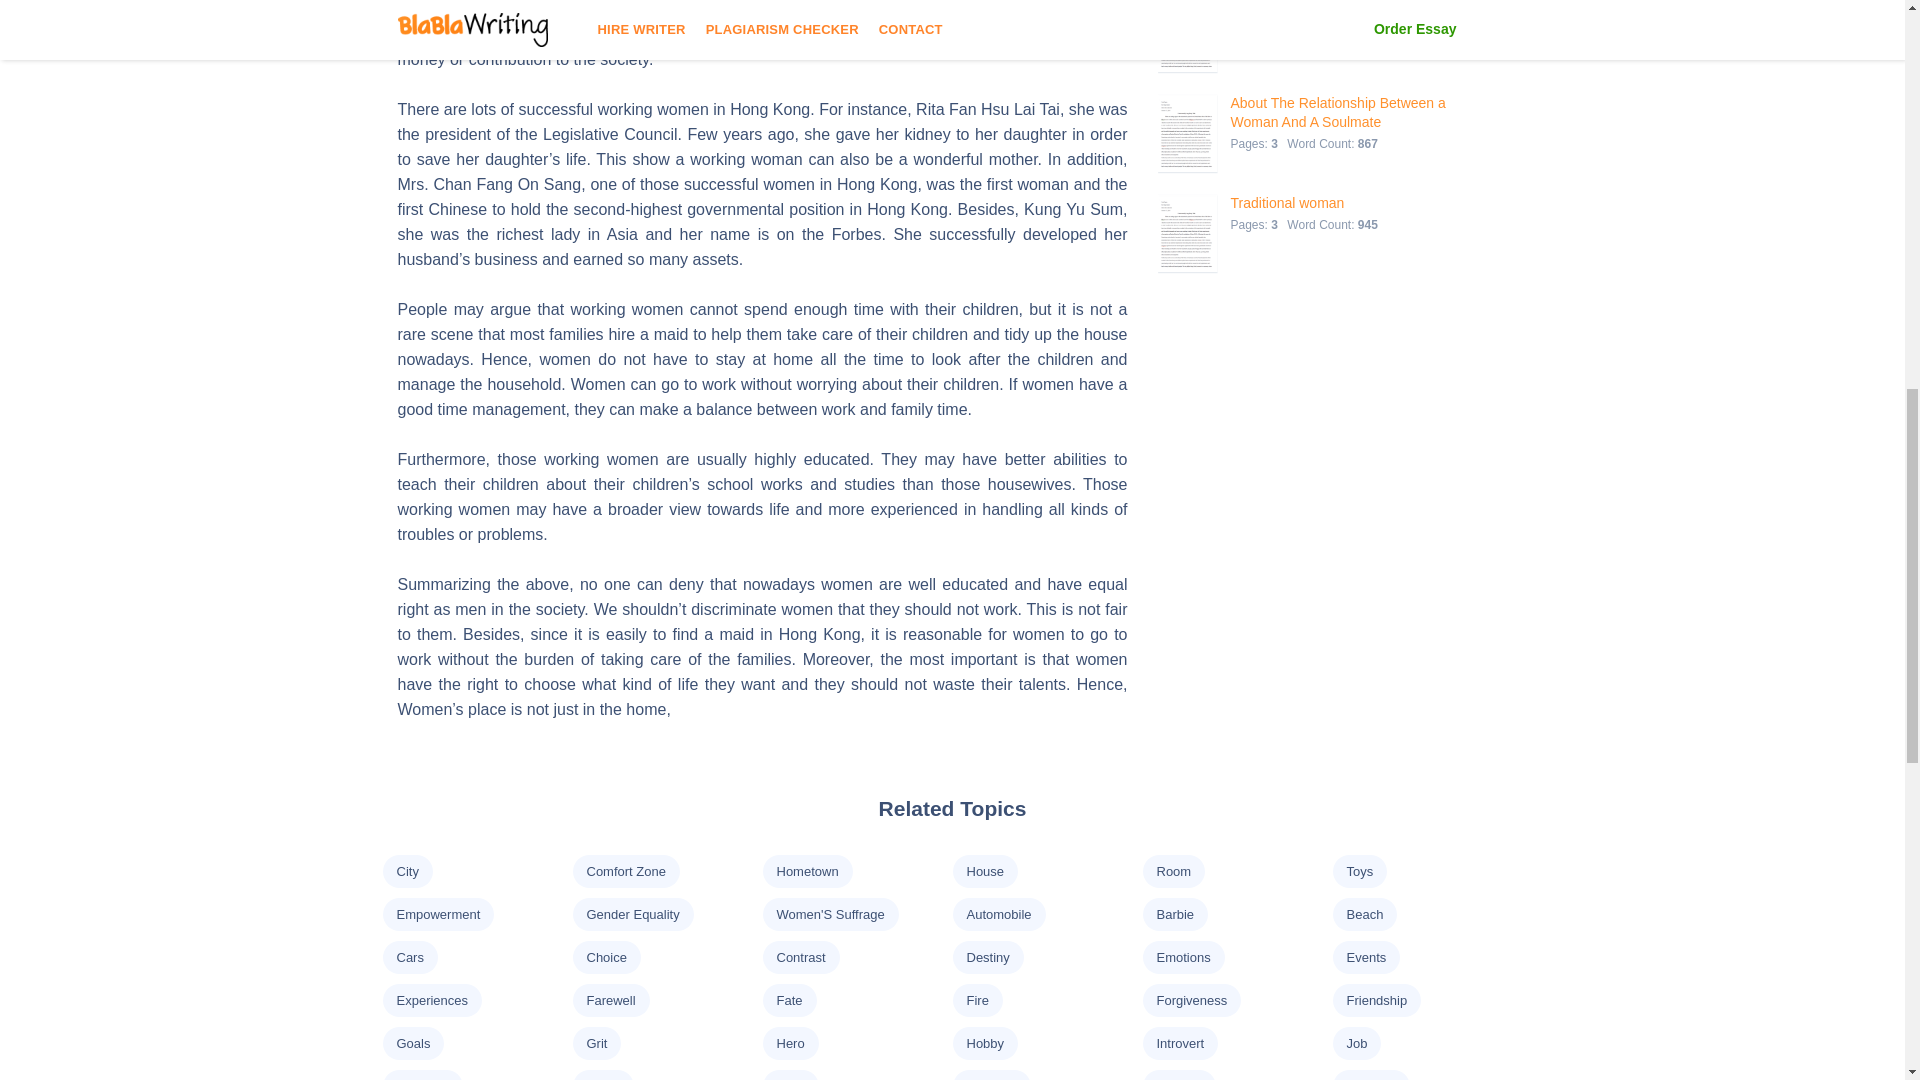  I want to click on Room, so click(1172, 872).